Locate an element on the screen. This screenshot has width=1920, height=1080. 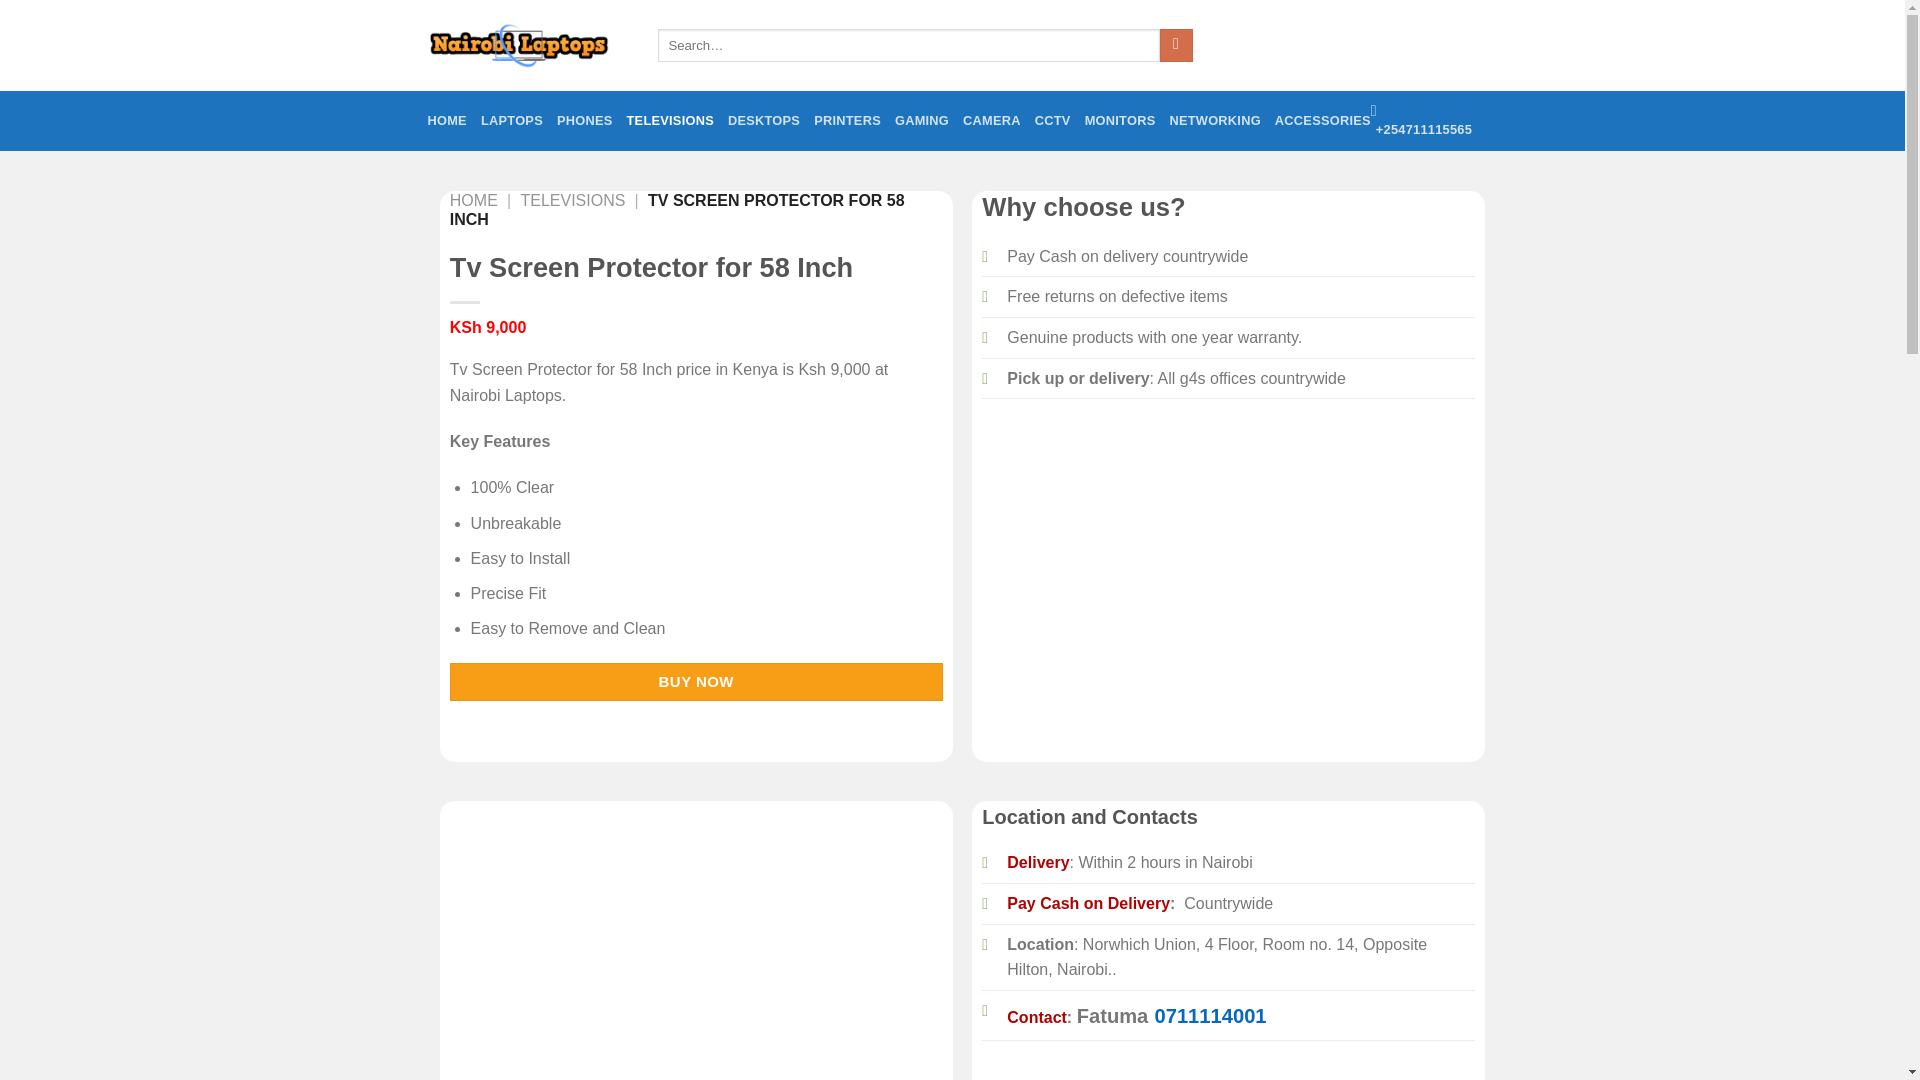
CCTV is located at coordinates (921, 121).